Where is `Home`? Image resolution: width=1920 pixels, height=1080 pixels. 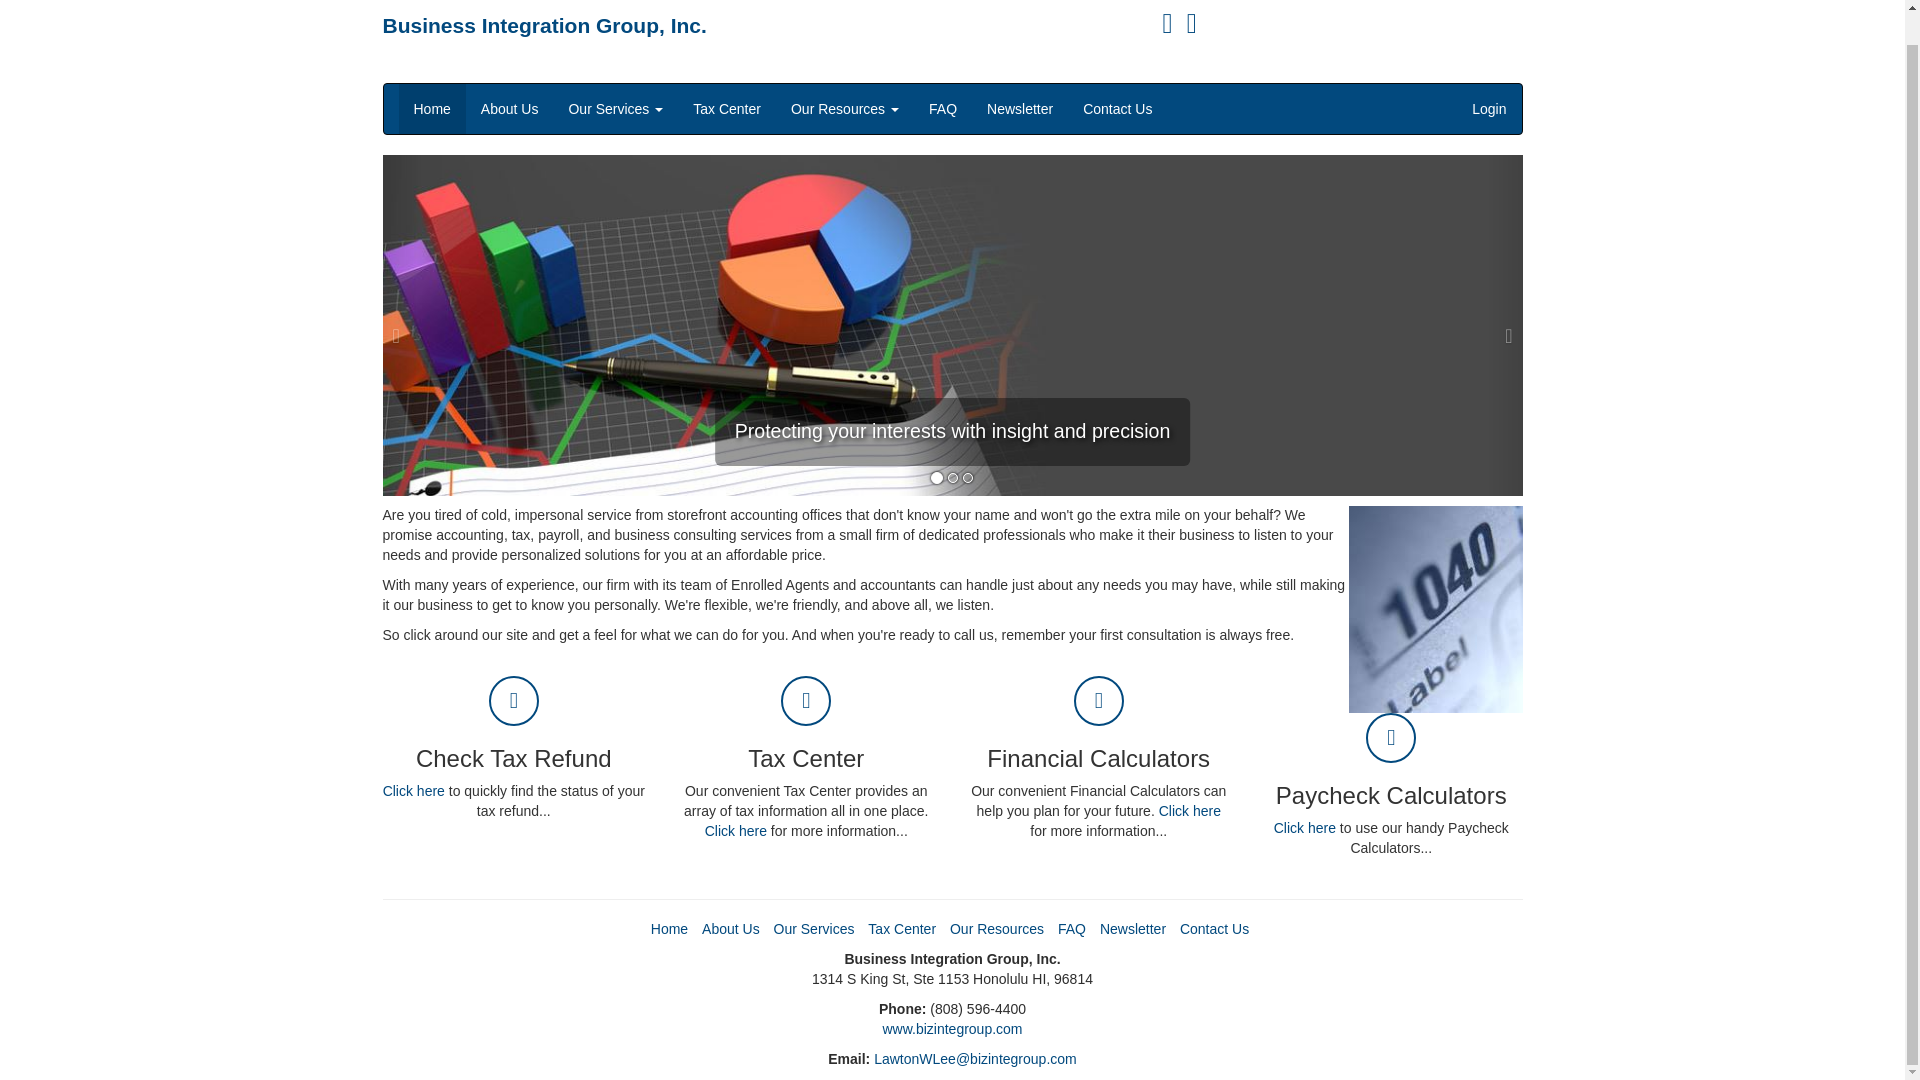 Home is located at coordinates (430, 108).